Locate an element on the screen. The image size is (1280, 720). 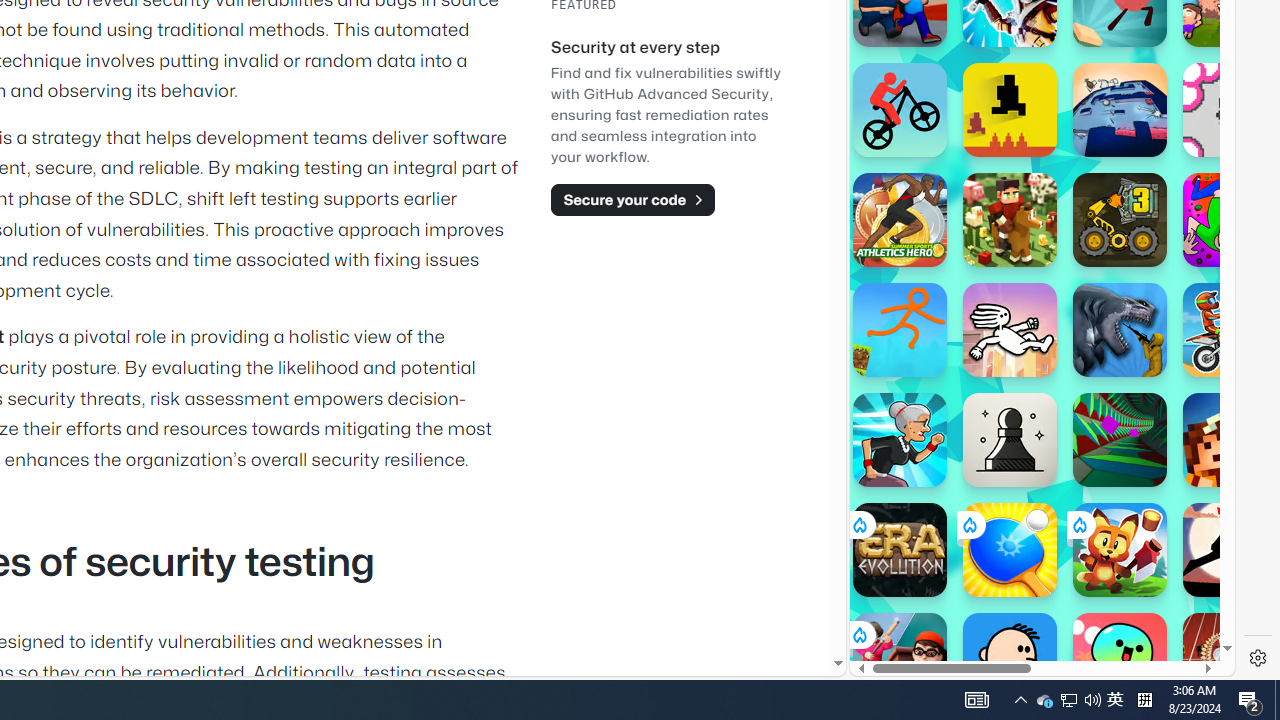
Tunnel Rush is located at coordinates (1120, 440).